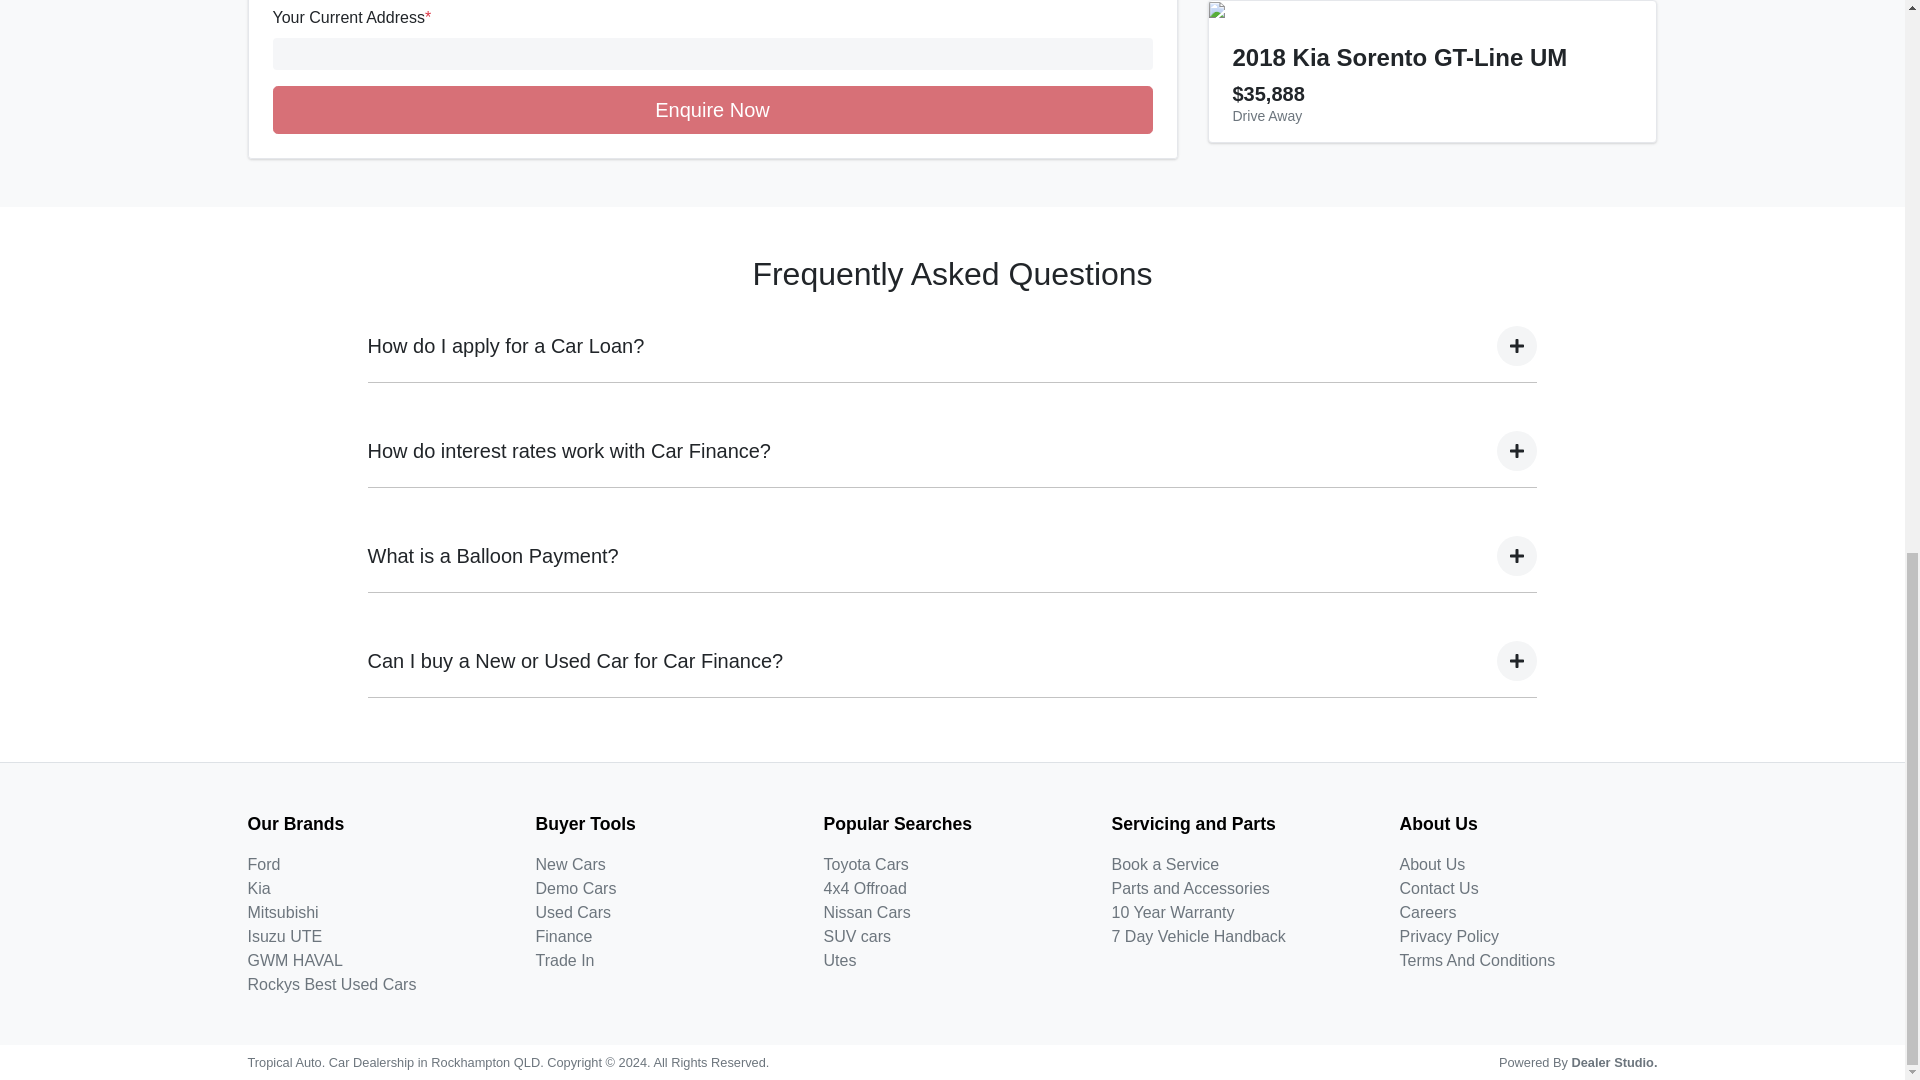 The image size is (1920, 1080). Describe the element at coordinates (1165, 864) in the screenshot. I see `Book a Service` at that location.